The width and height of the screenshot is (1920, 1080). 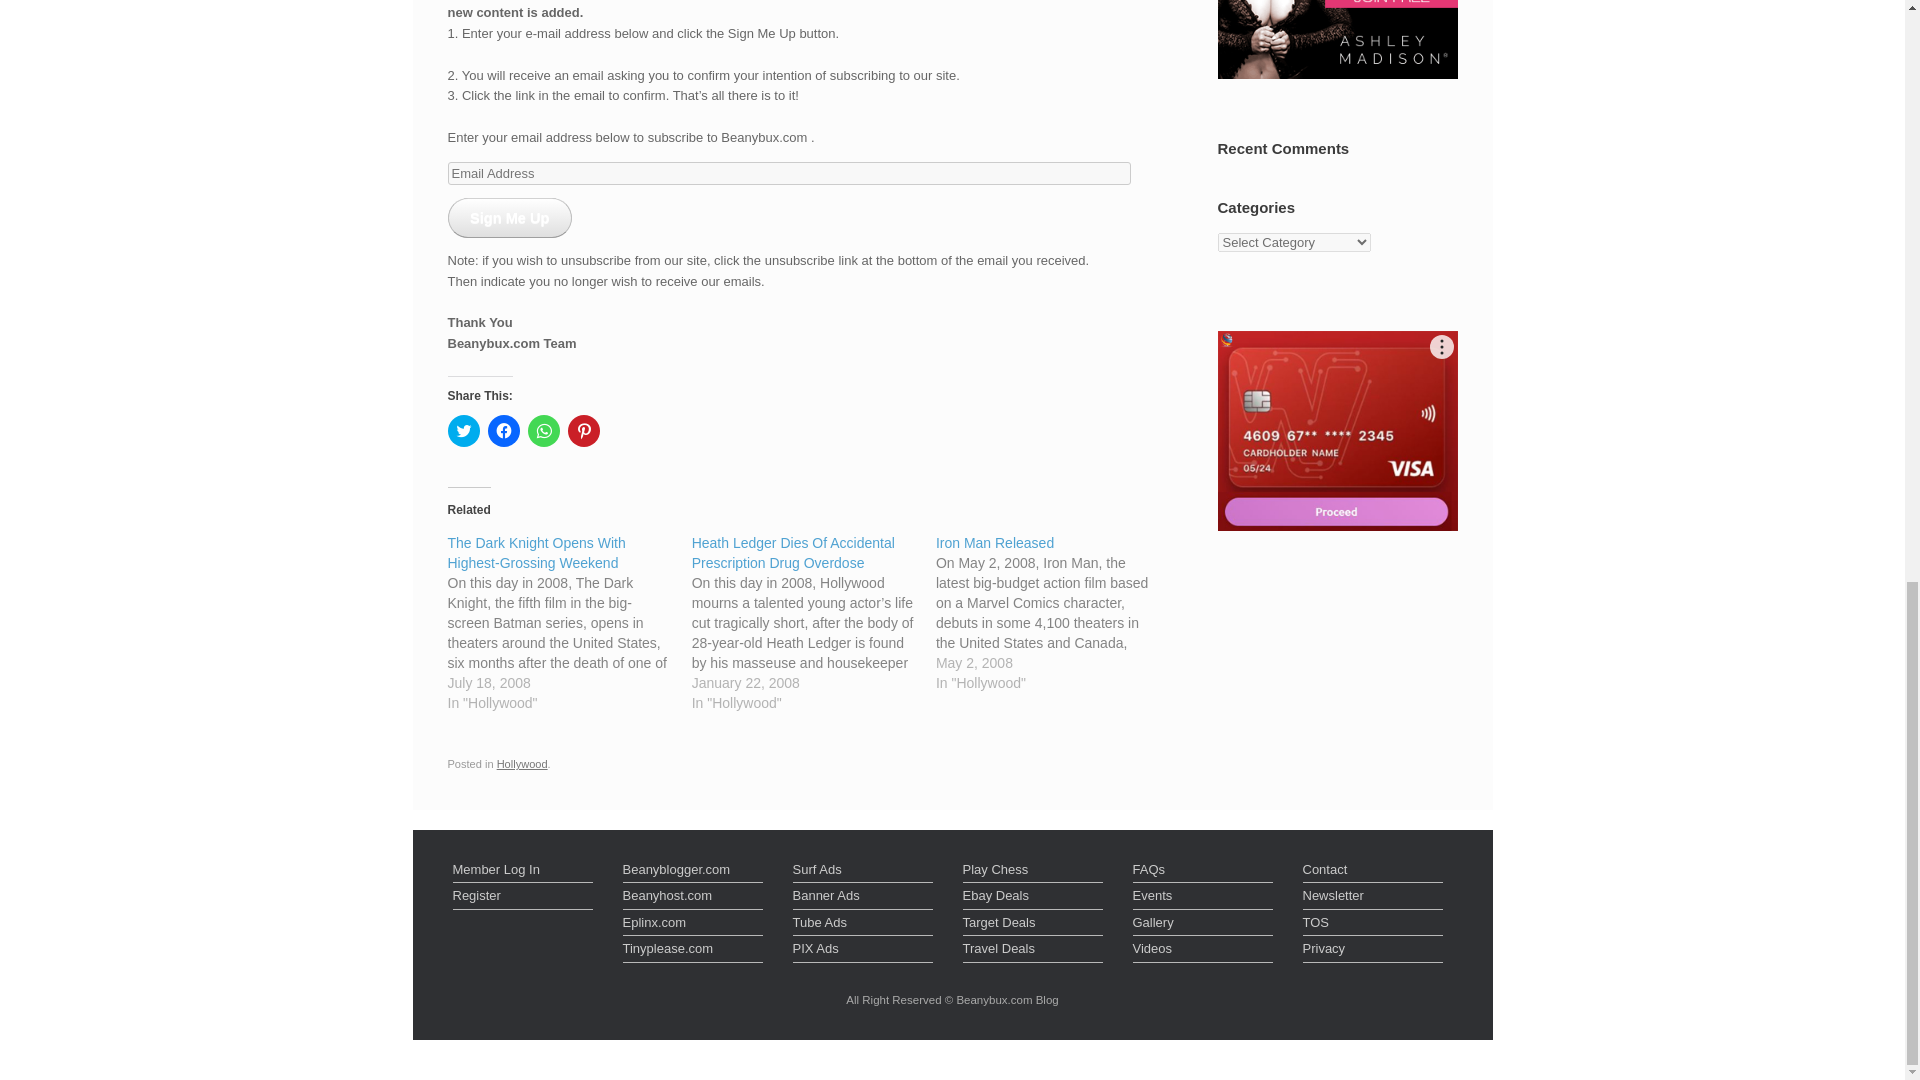 What do you see at coordinates (1058, 613) in the screenshot?
I see `Iron Man Released` at bounding box center [1058, 613].